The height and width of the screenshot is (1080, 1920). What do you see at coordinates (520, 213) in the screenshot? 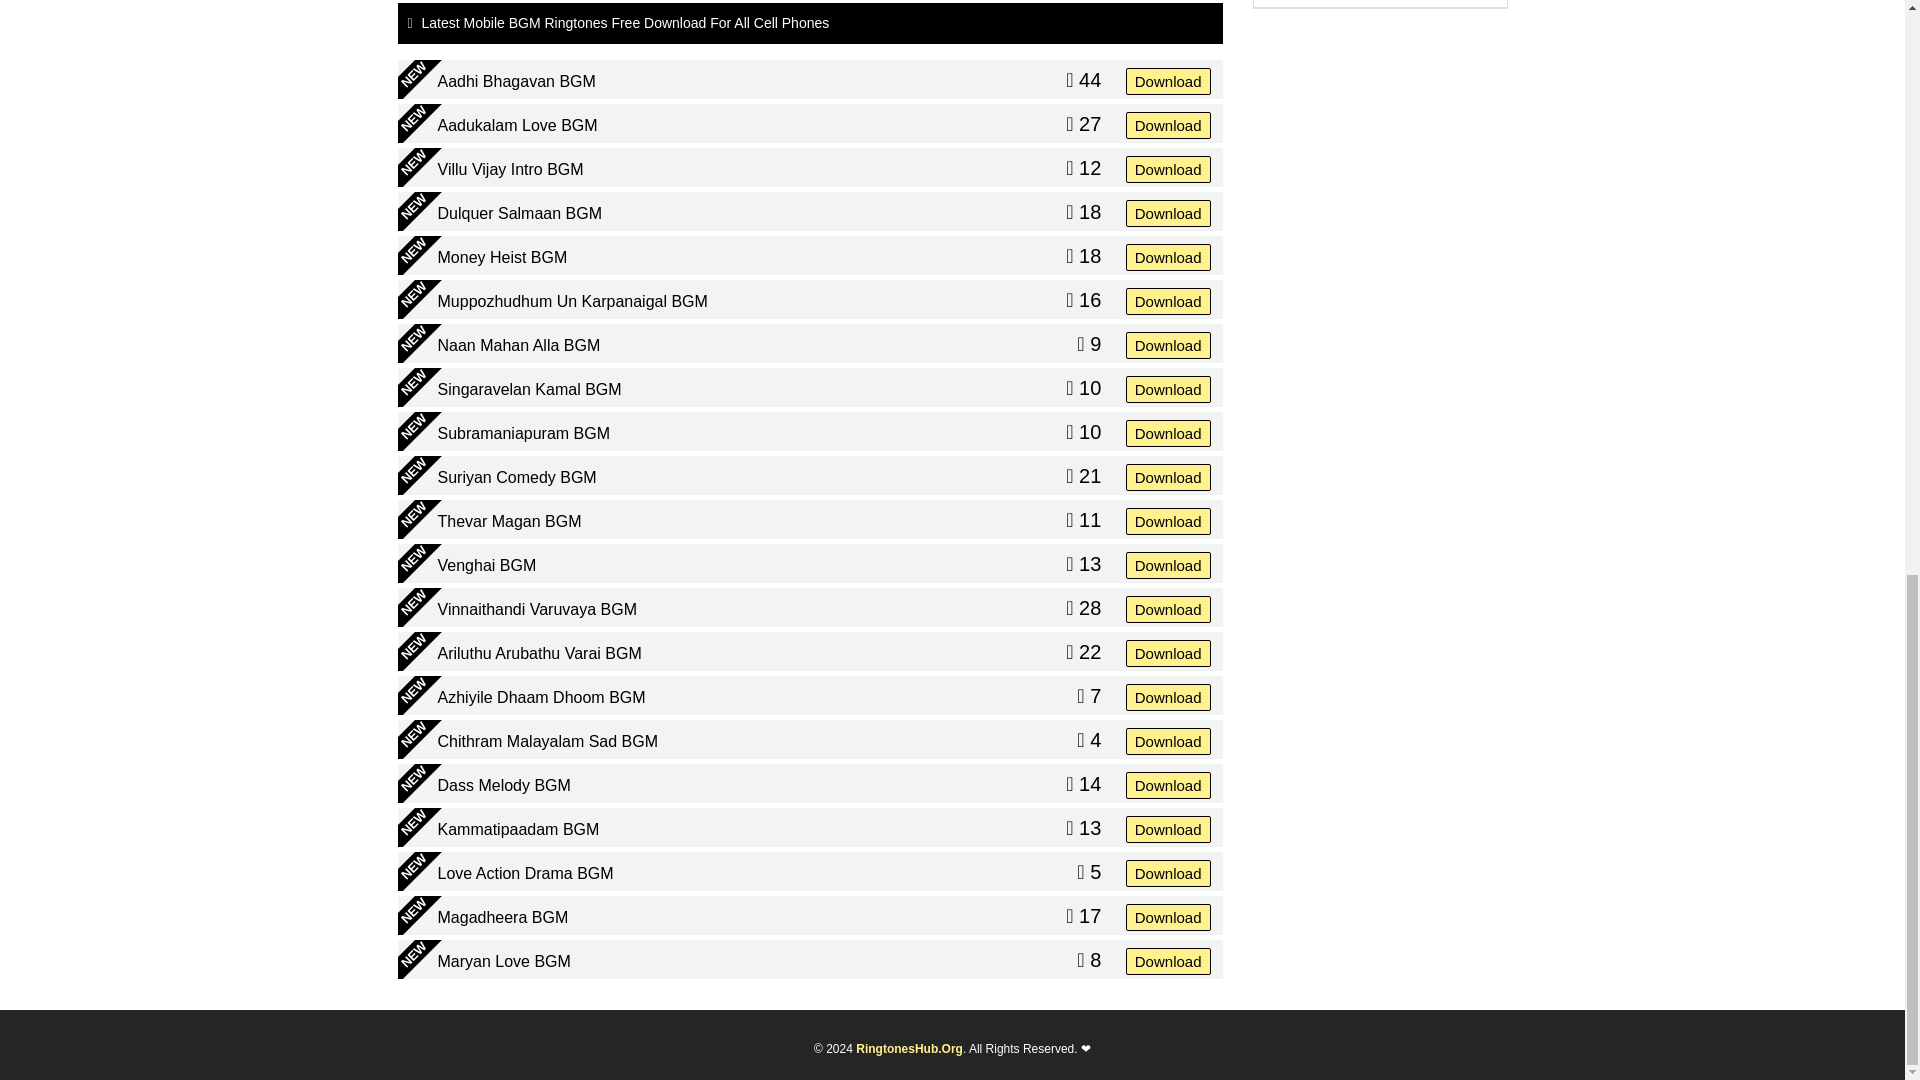
I see `Dulquer Salmaan BGM` at bounding box center [520, 213].